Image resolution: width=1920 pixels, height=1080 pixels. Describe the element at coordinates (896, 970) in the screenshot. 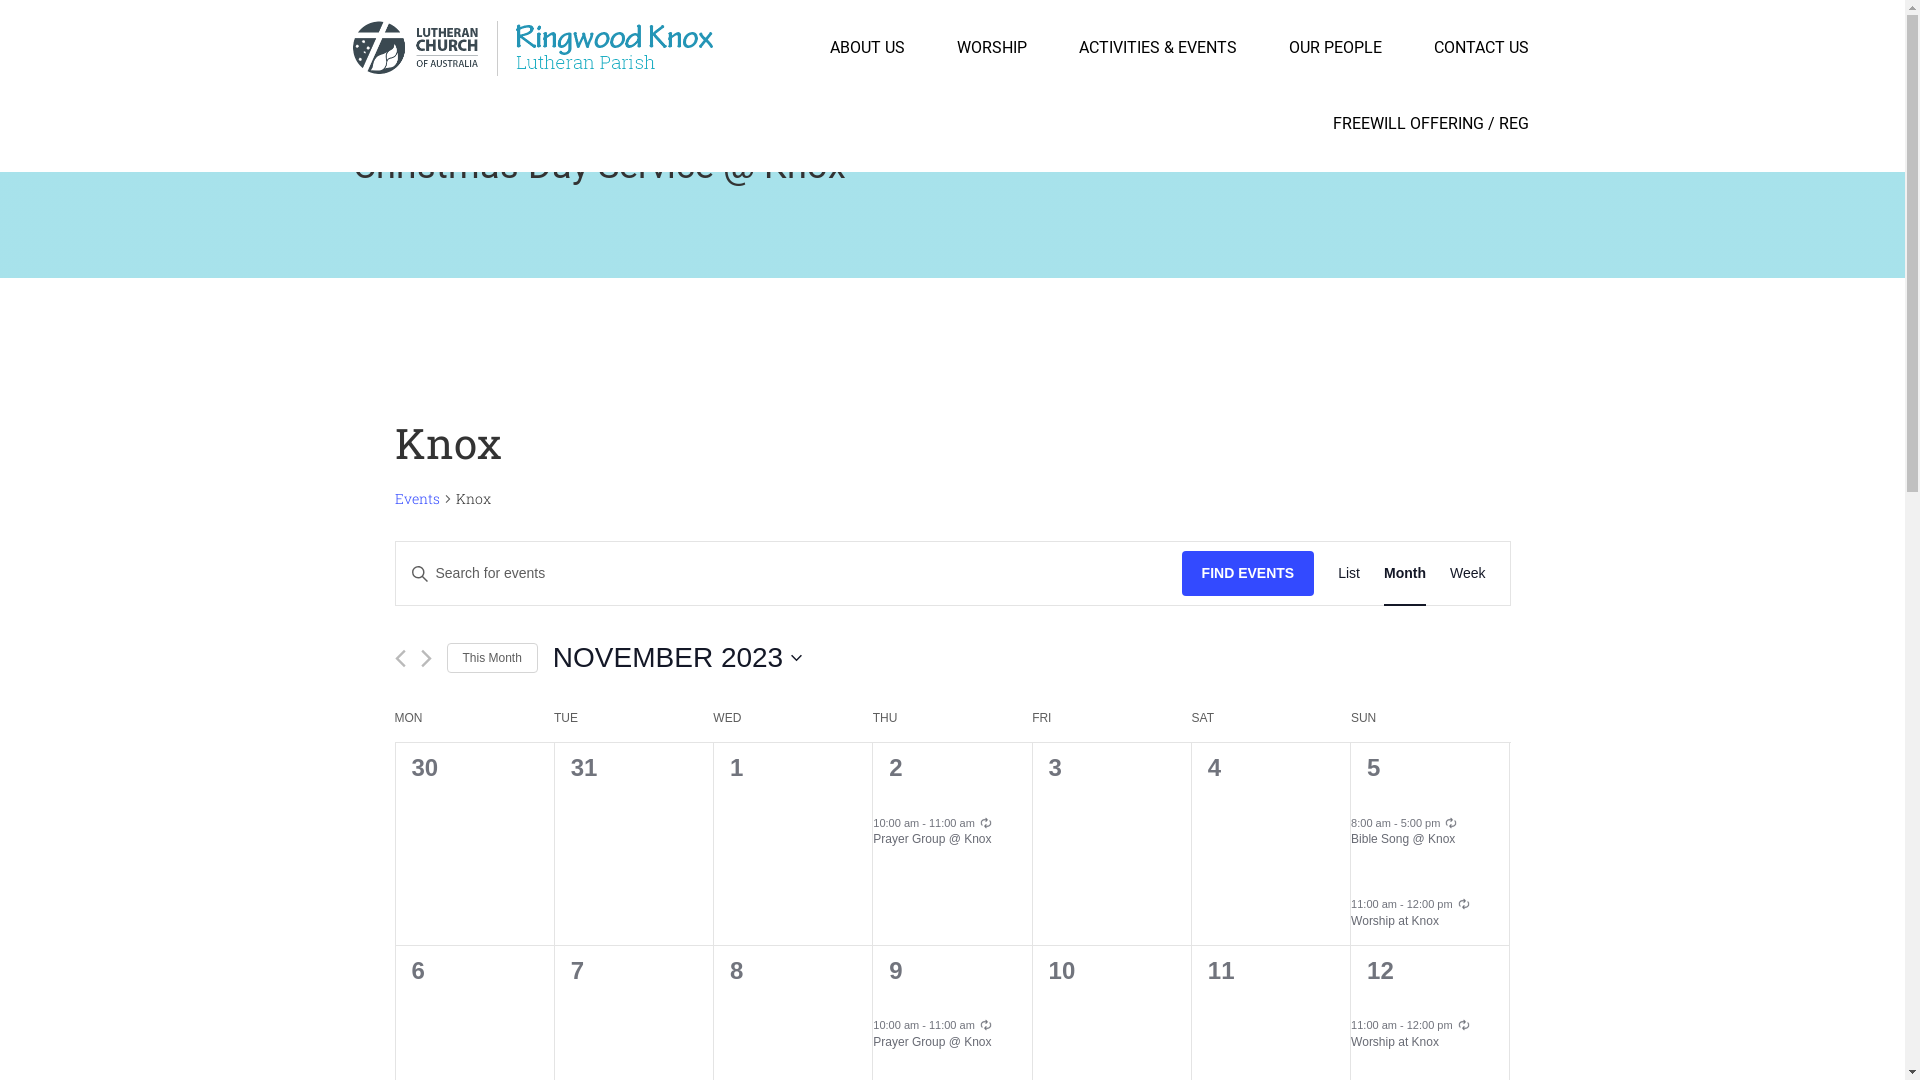

I see `9` at that location.